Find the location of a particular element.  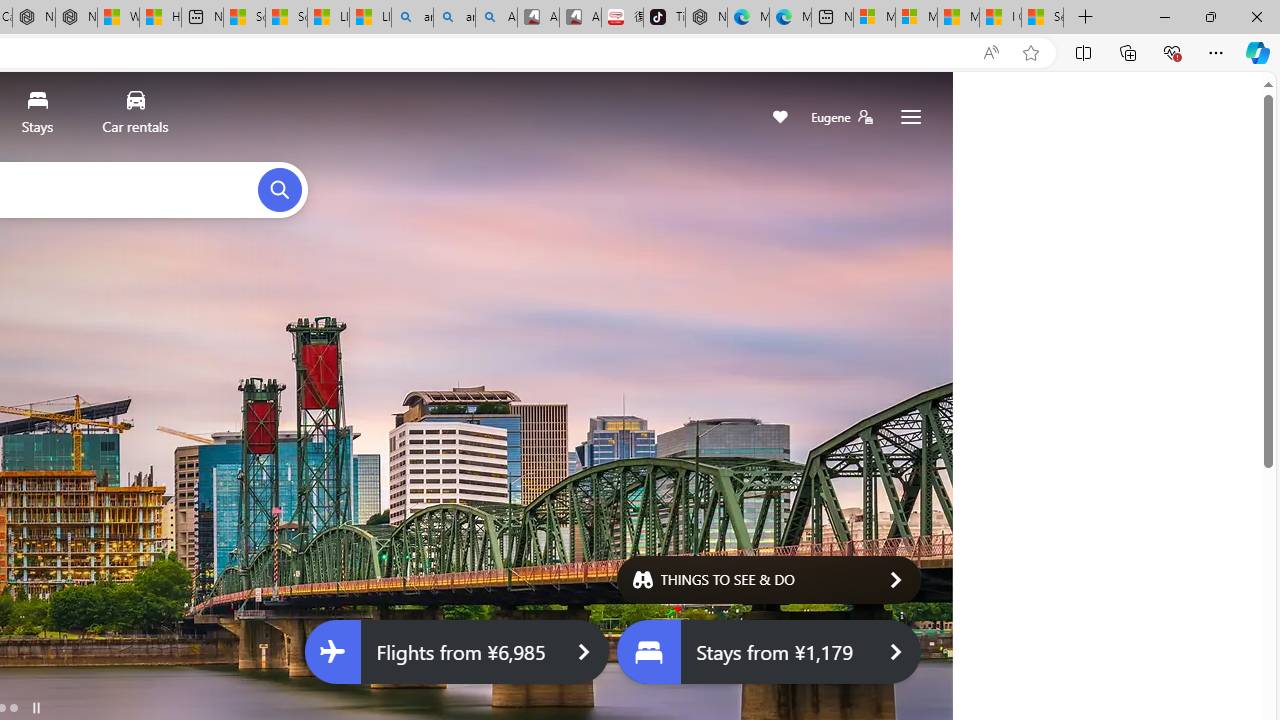

Go to next slide is located at coordinates (896, 414).